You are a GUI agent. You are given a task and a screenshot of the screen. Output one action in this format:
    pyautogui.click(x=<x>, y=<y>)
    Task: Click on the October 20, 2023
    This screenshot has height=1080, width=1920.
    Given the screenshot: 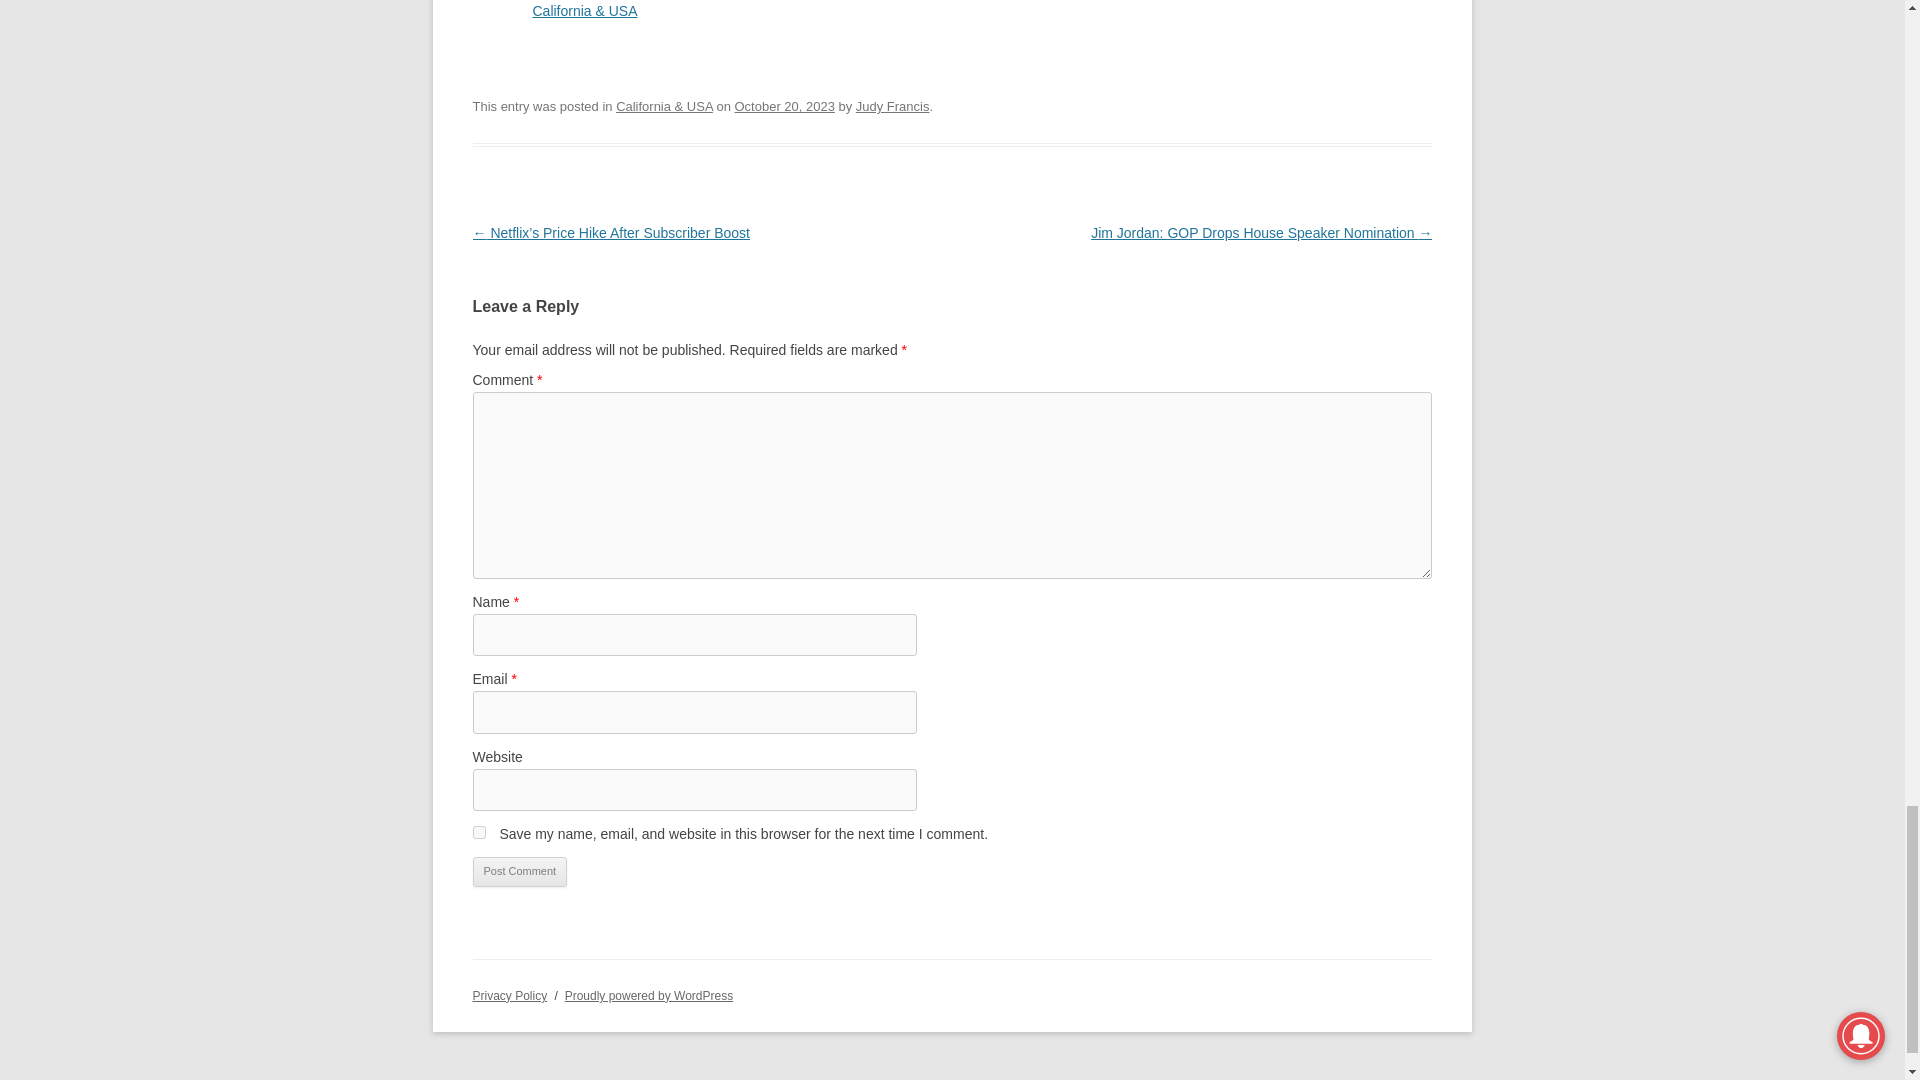 What is the action you would take?
    pyautogui.click(x=785, y=106)
    